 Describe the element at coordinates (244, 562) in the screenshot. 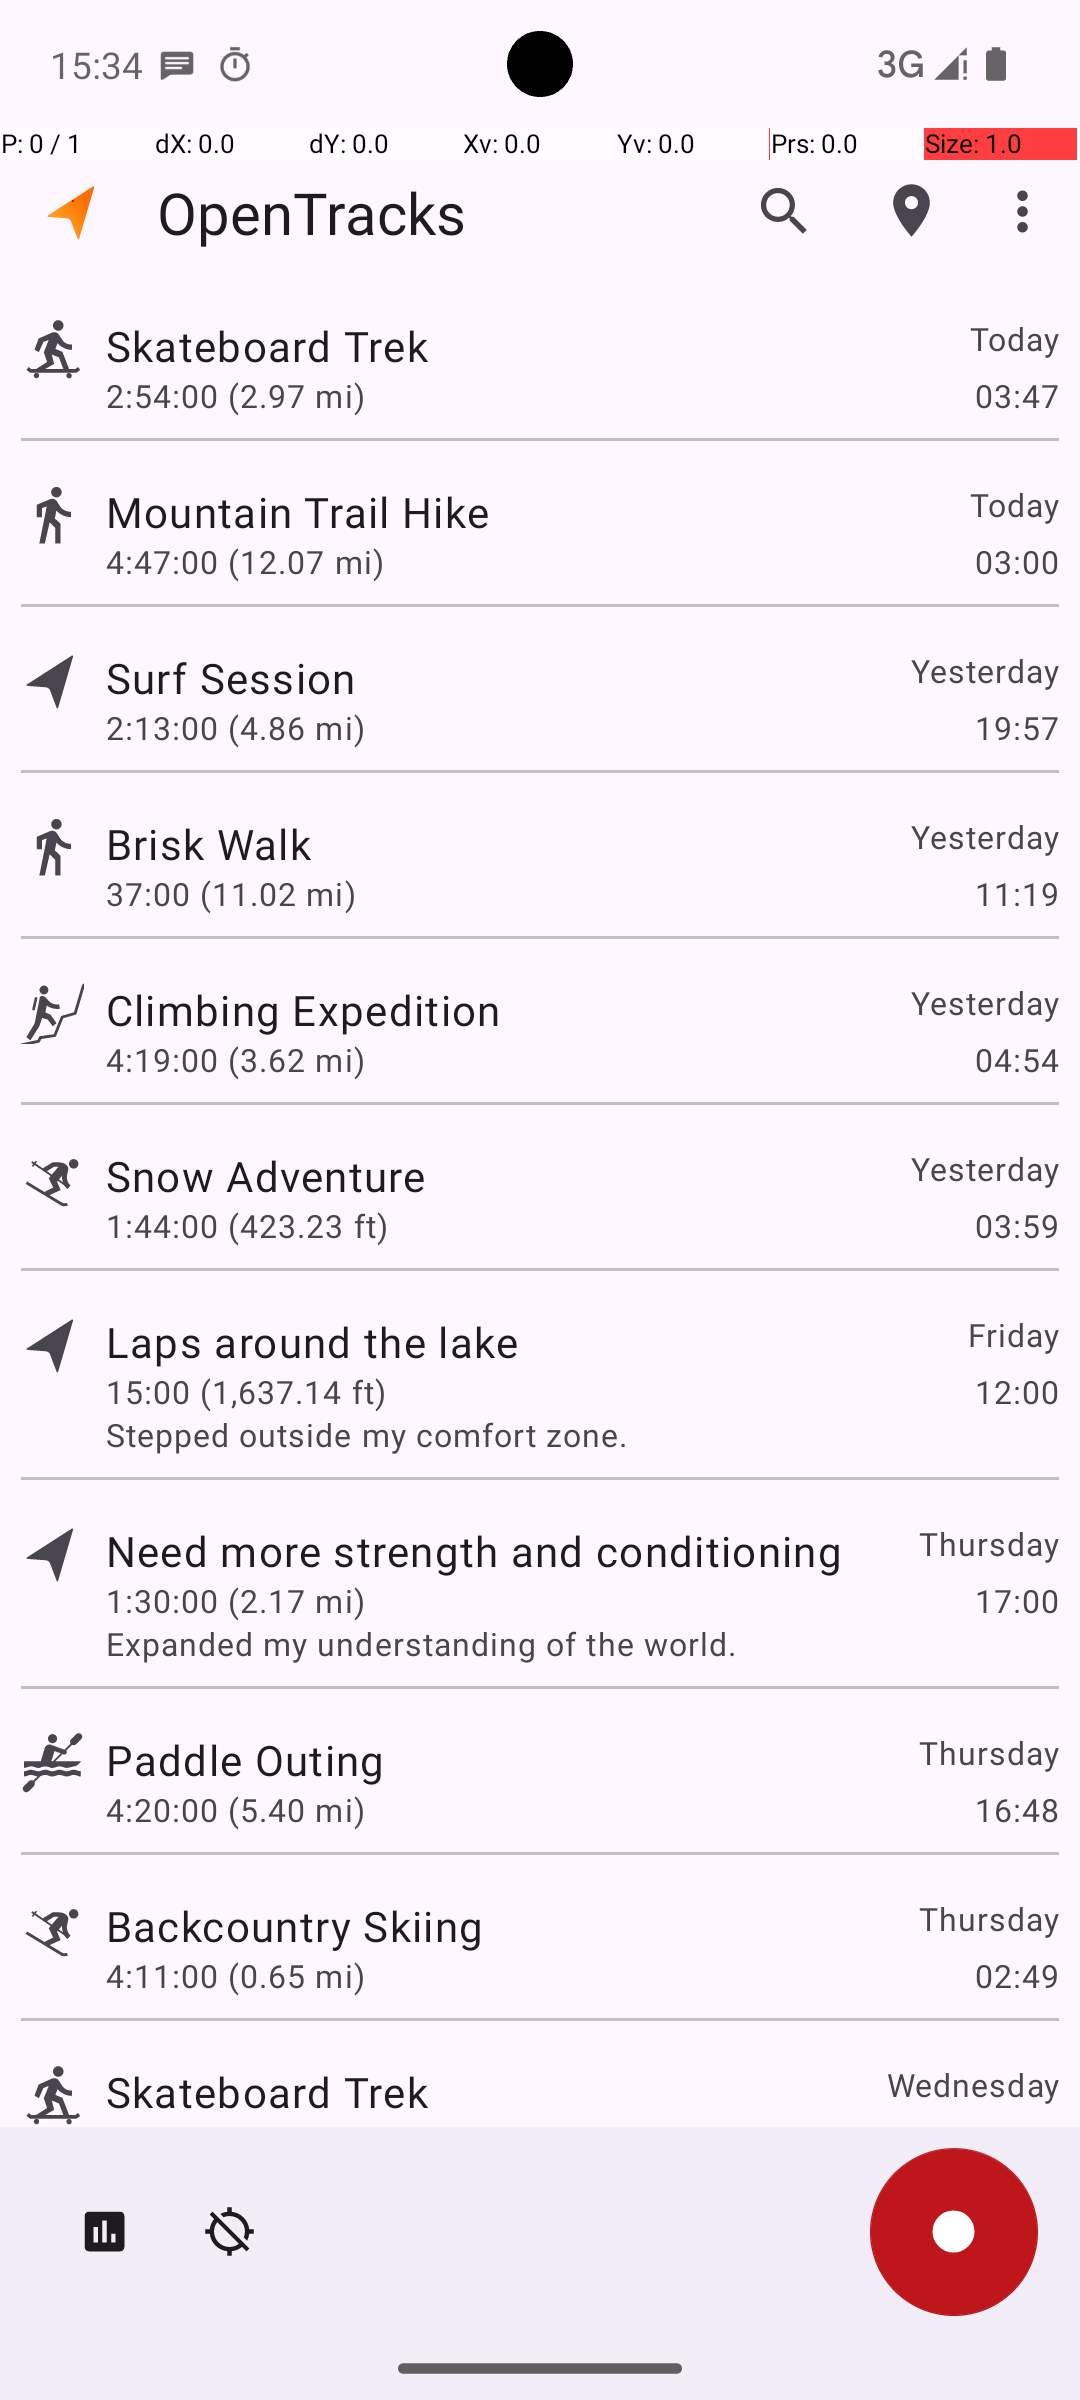

I see `4:47:00 (12.07 mi)` at that location.